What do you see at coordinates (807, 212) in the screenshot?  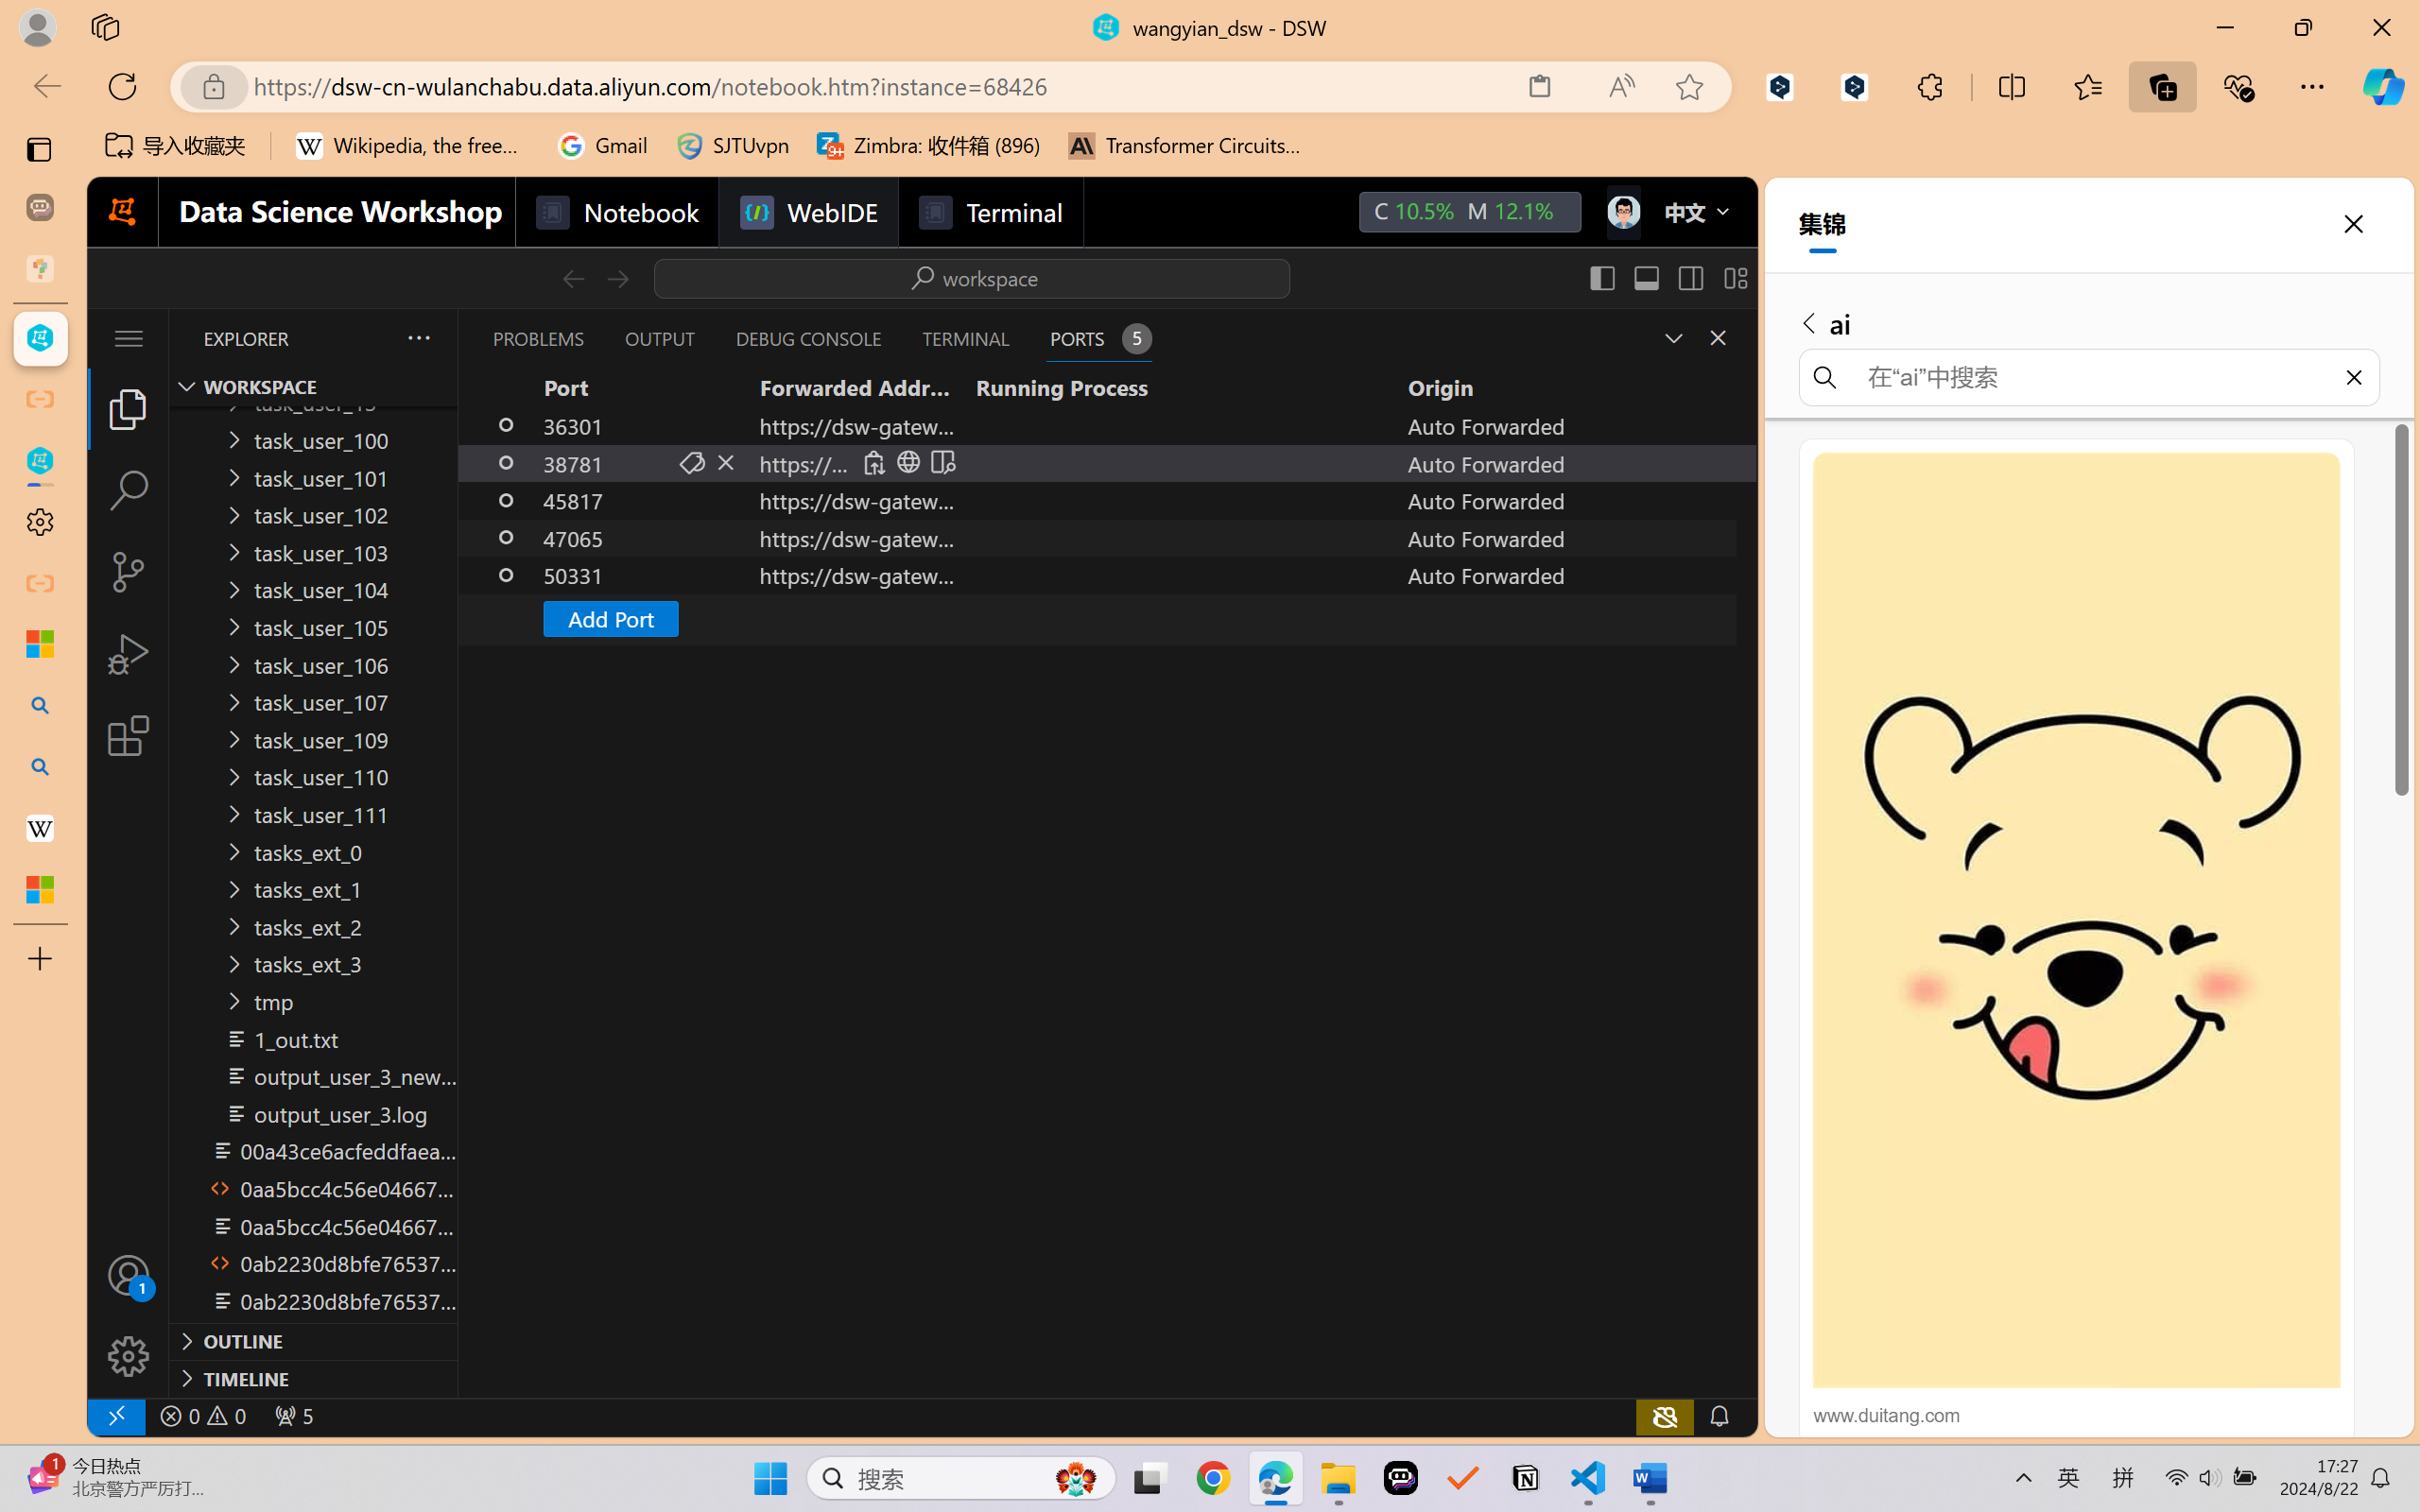 I see `WebIDE` at bounding box center [807, 212].